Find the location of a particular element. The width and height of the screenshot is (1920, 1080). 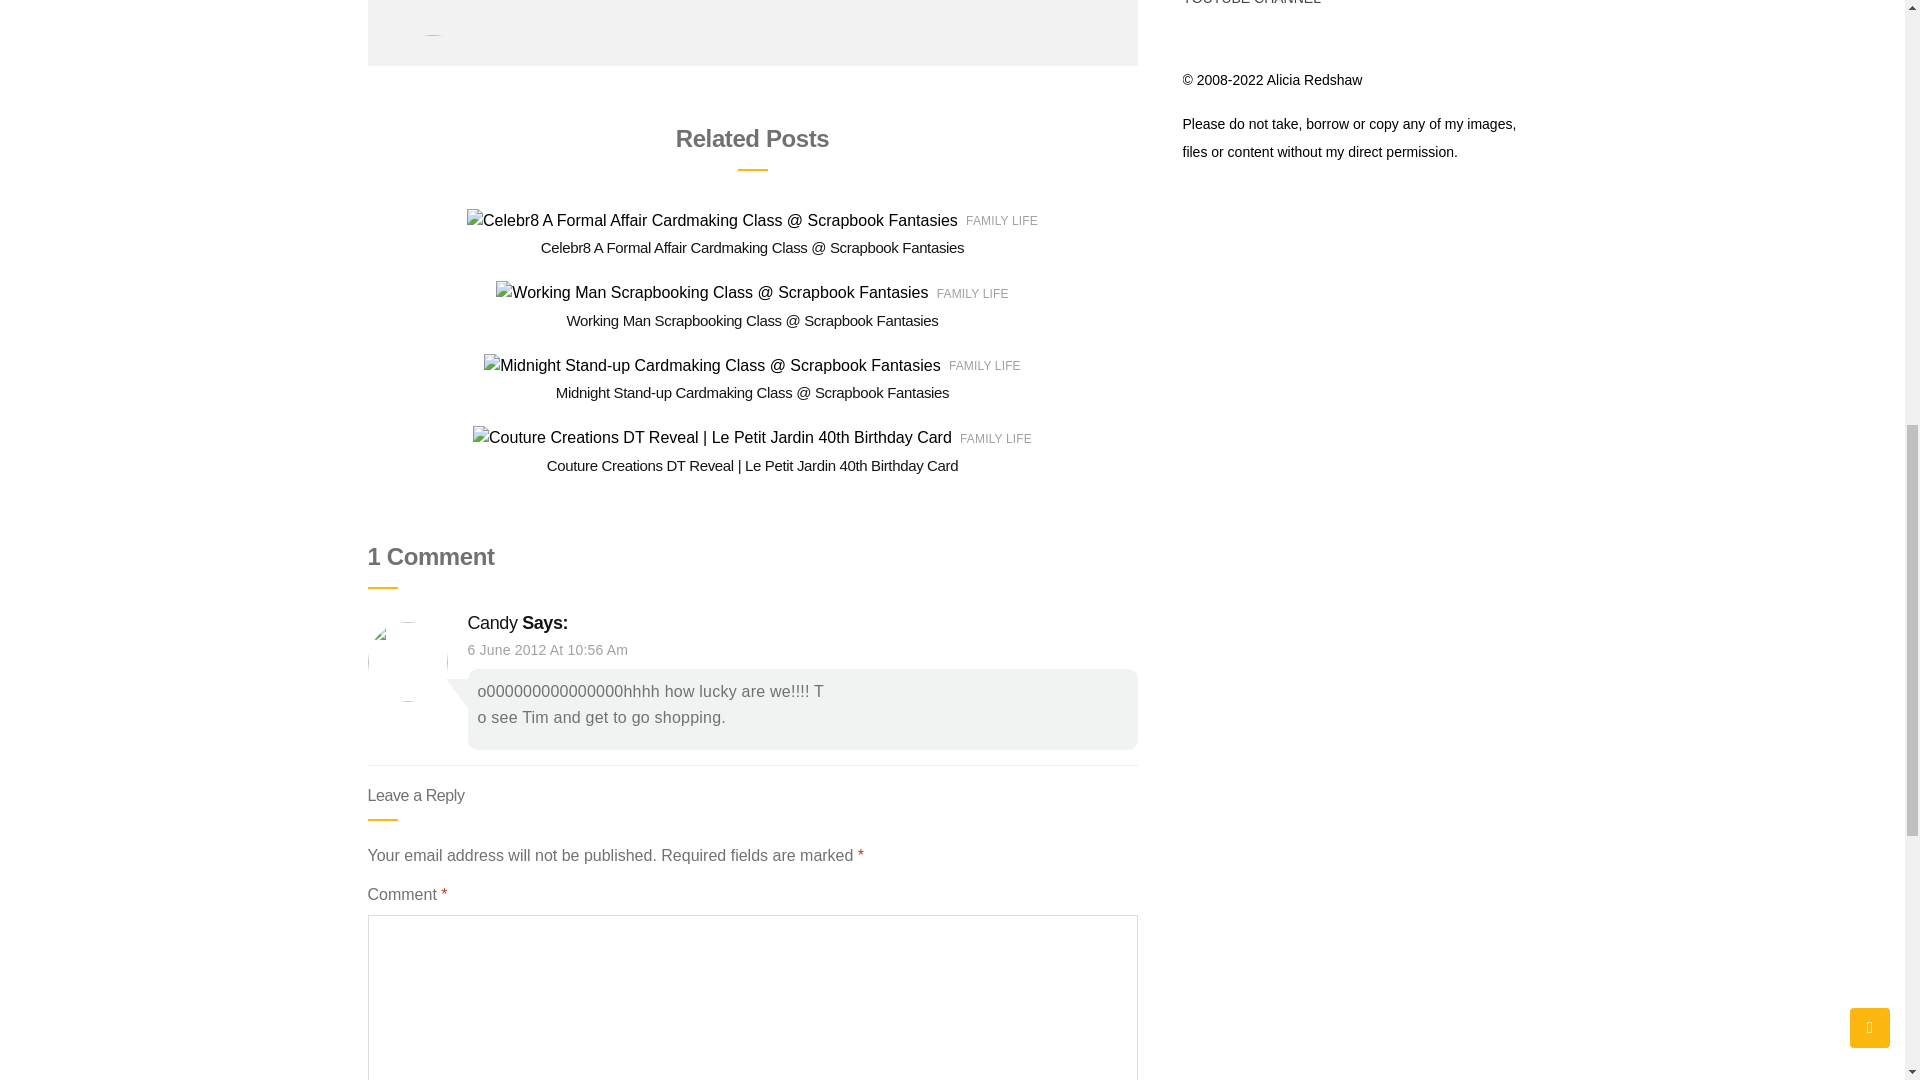

FAMILY LIFE is located at coordinates (972, 294).